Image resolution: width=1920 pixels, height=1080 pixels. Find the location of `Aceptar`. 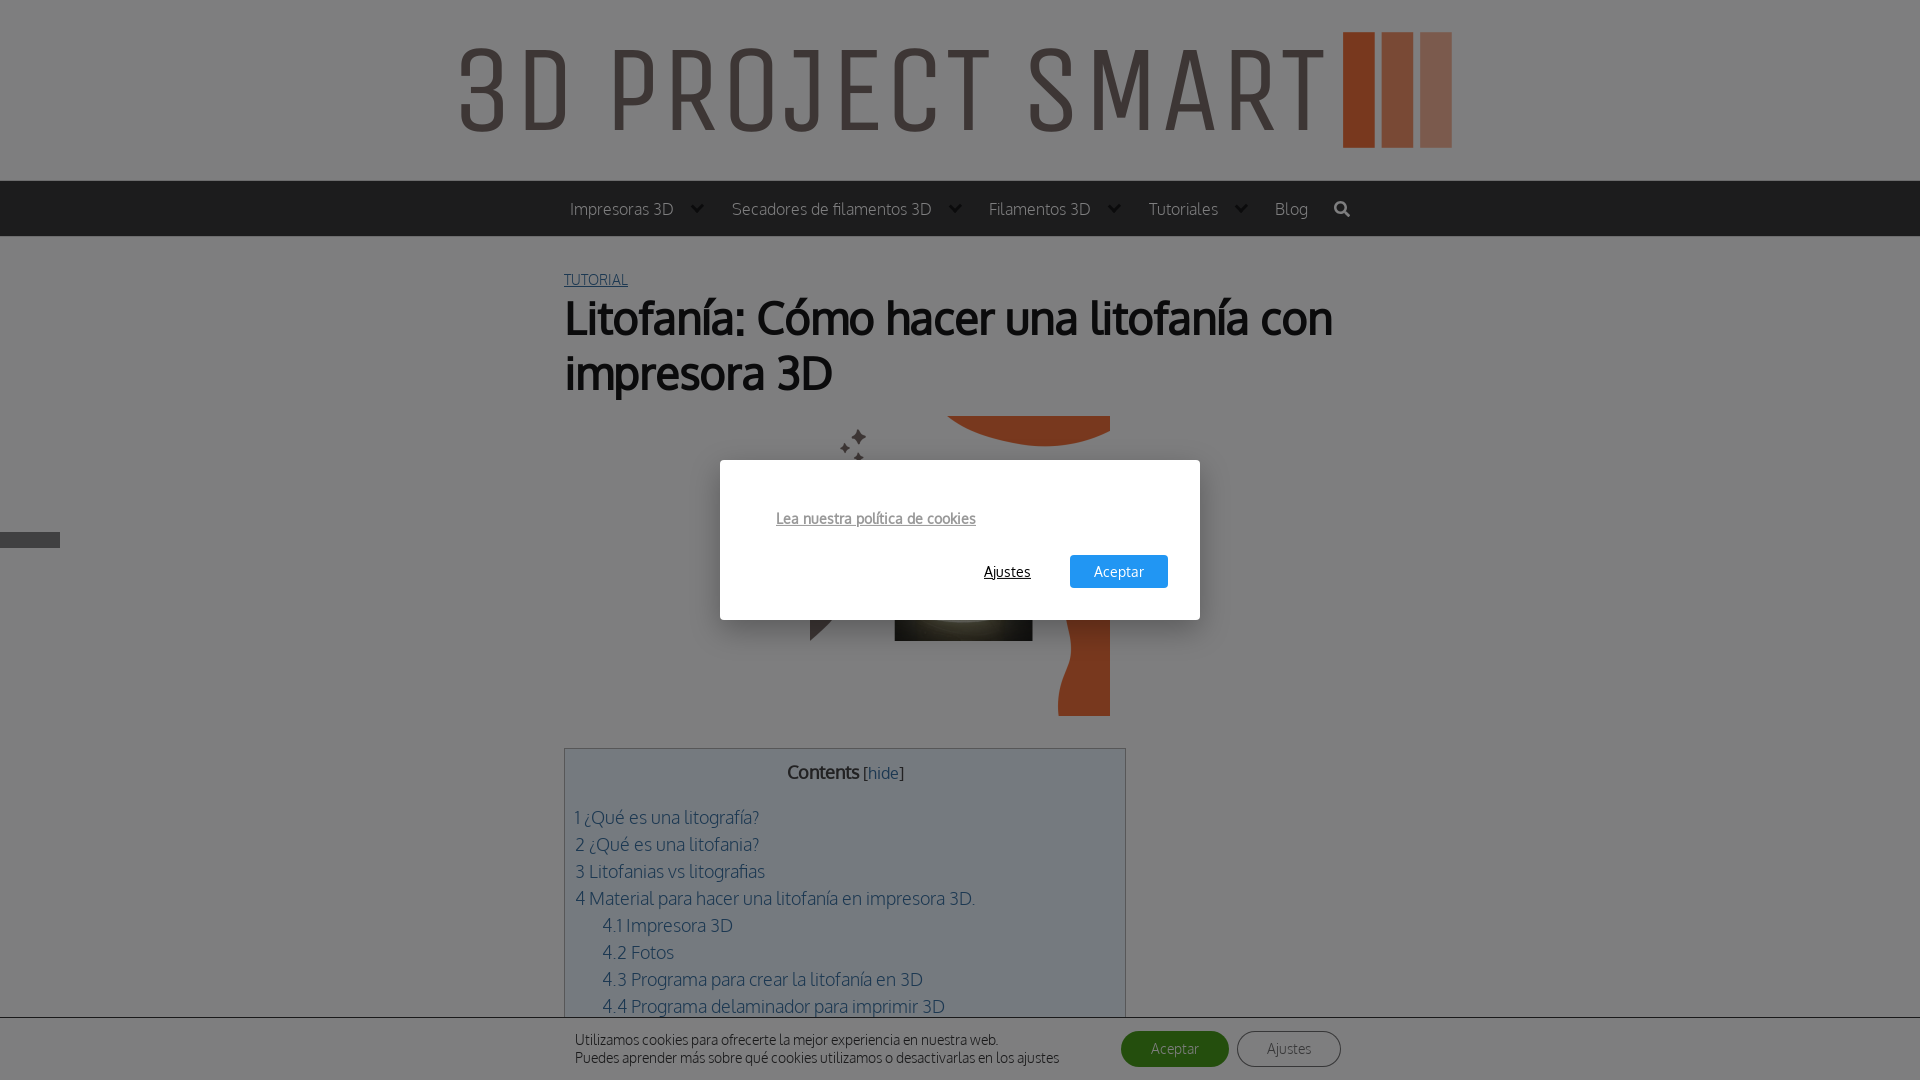

Aceptar is located at coordinates (1175, 1049).